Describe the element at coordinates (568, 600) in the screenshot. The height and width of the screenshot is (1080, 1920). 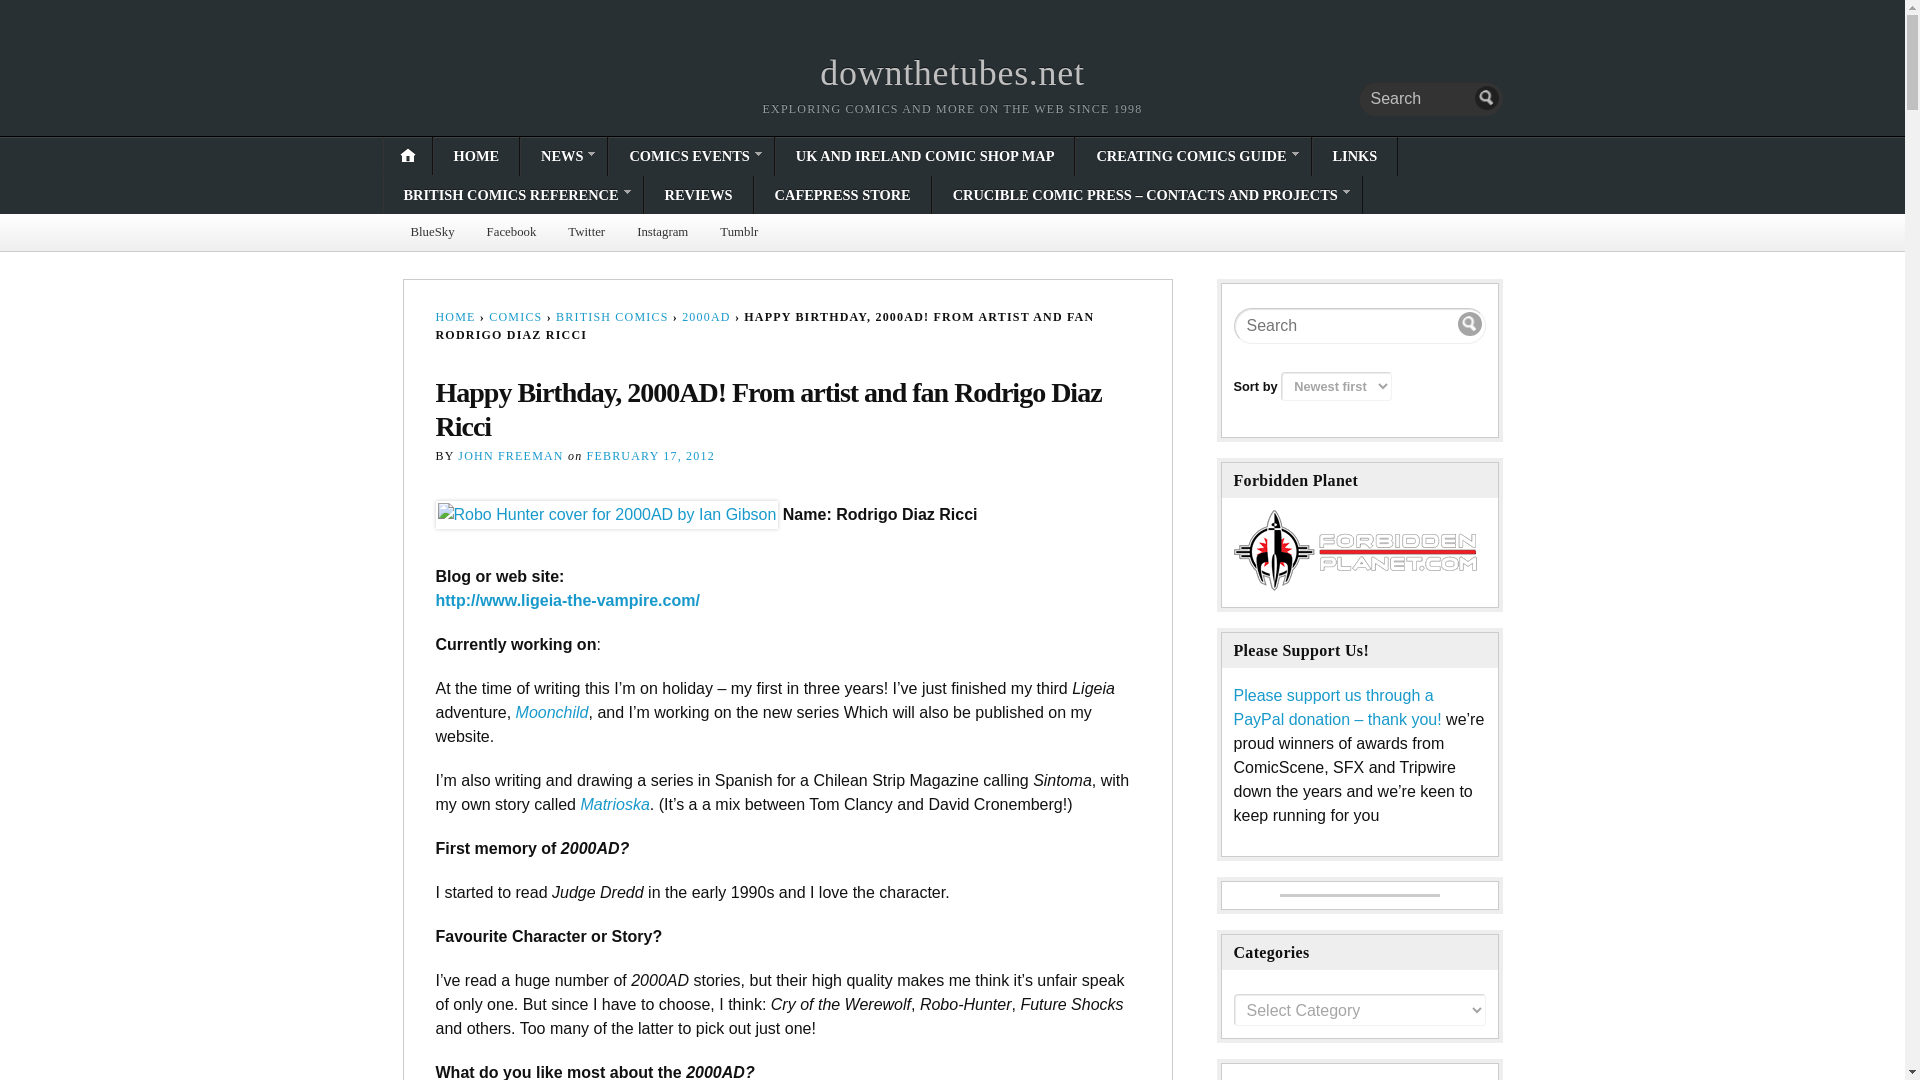
I see `Liegia the Vampire` at that location.